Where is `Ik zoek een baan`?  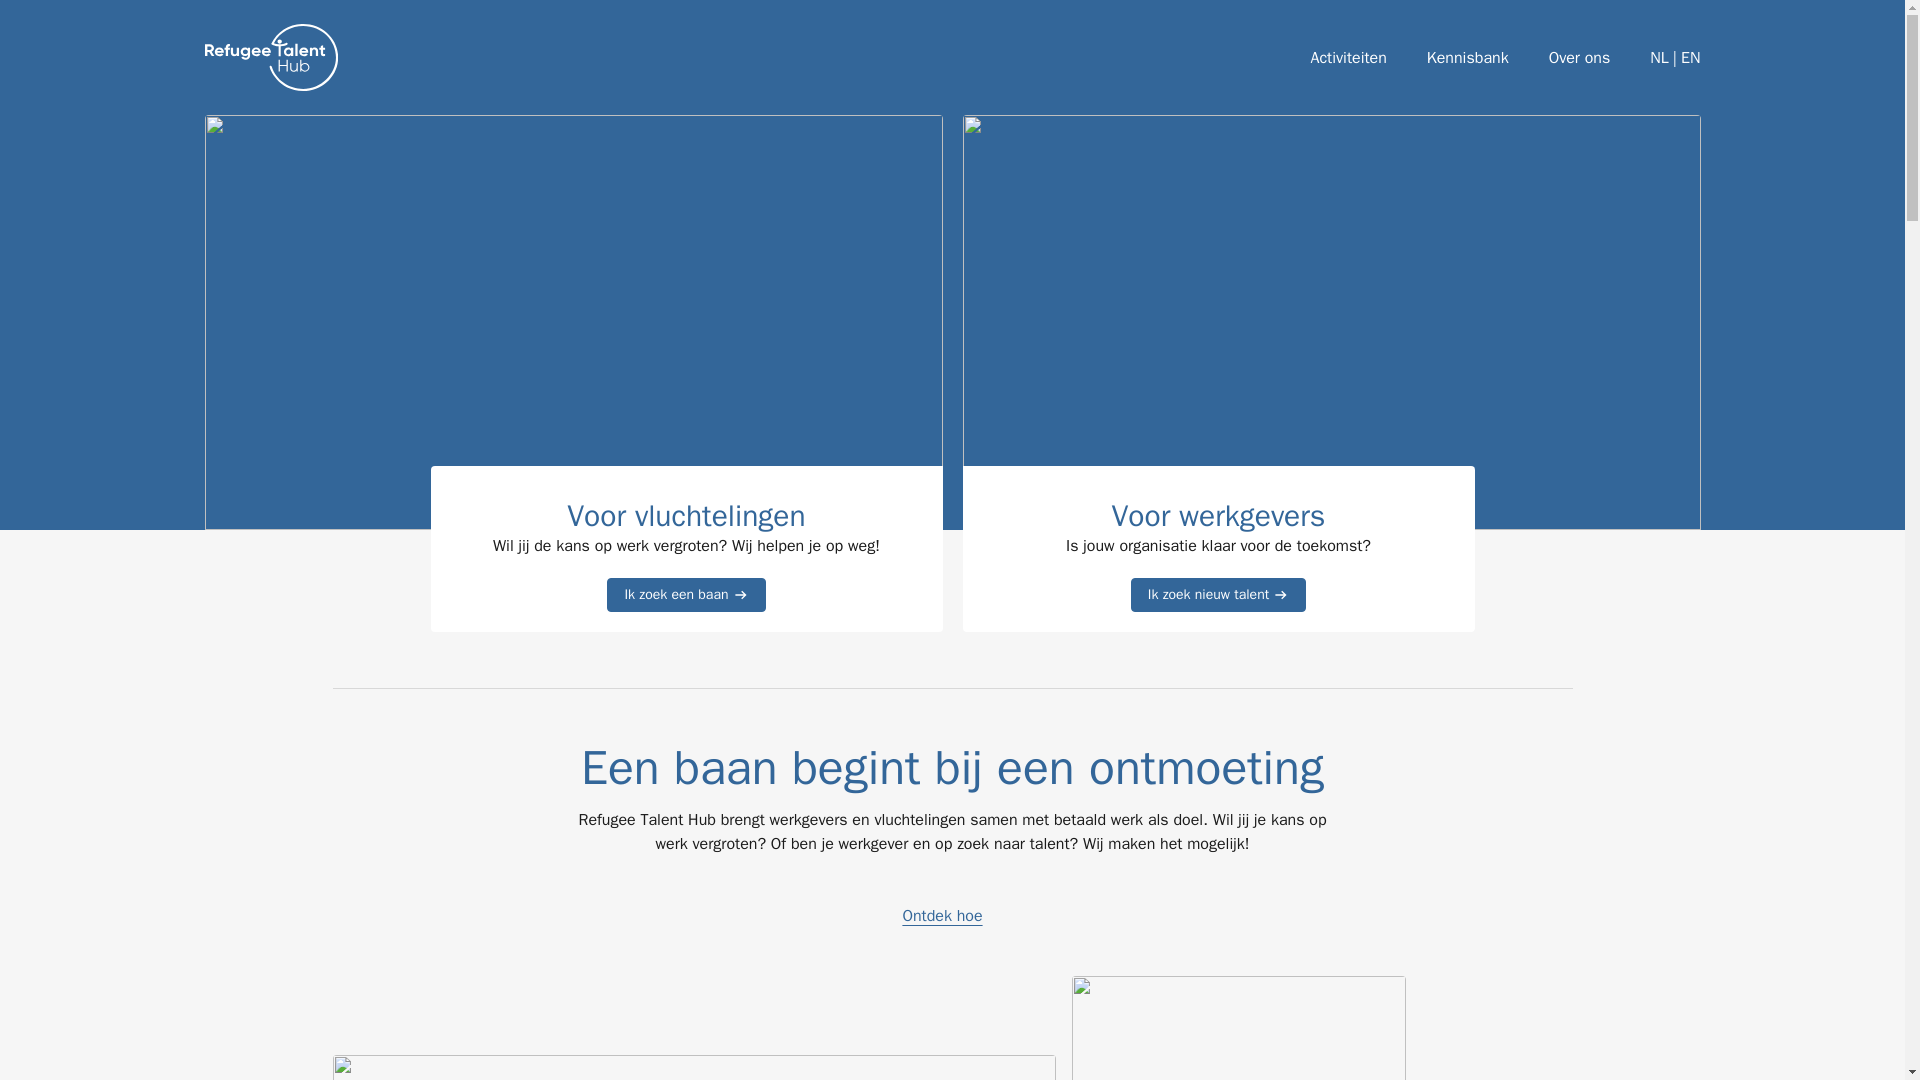 Ik zoek een baan is located at coordinates (685, 594).